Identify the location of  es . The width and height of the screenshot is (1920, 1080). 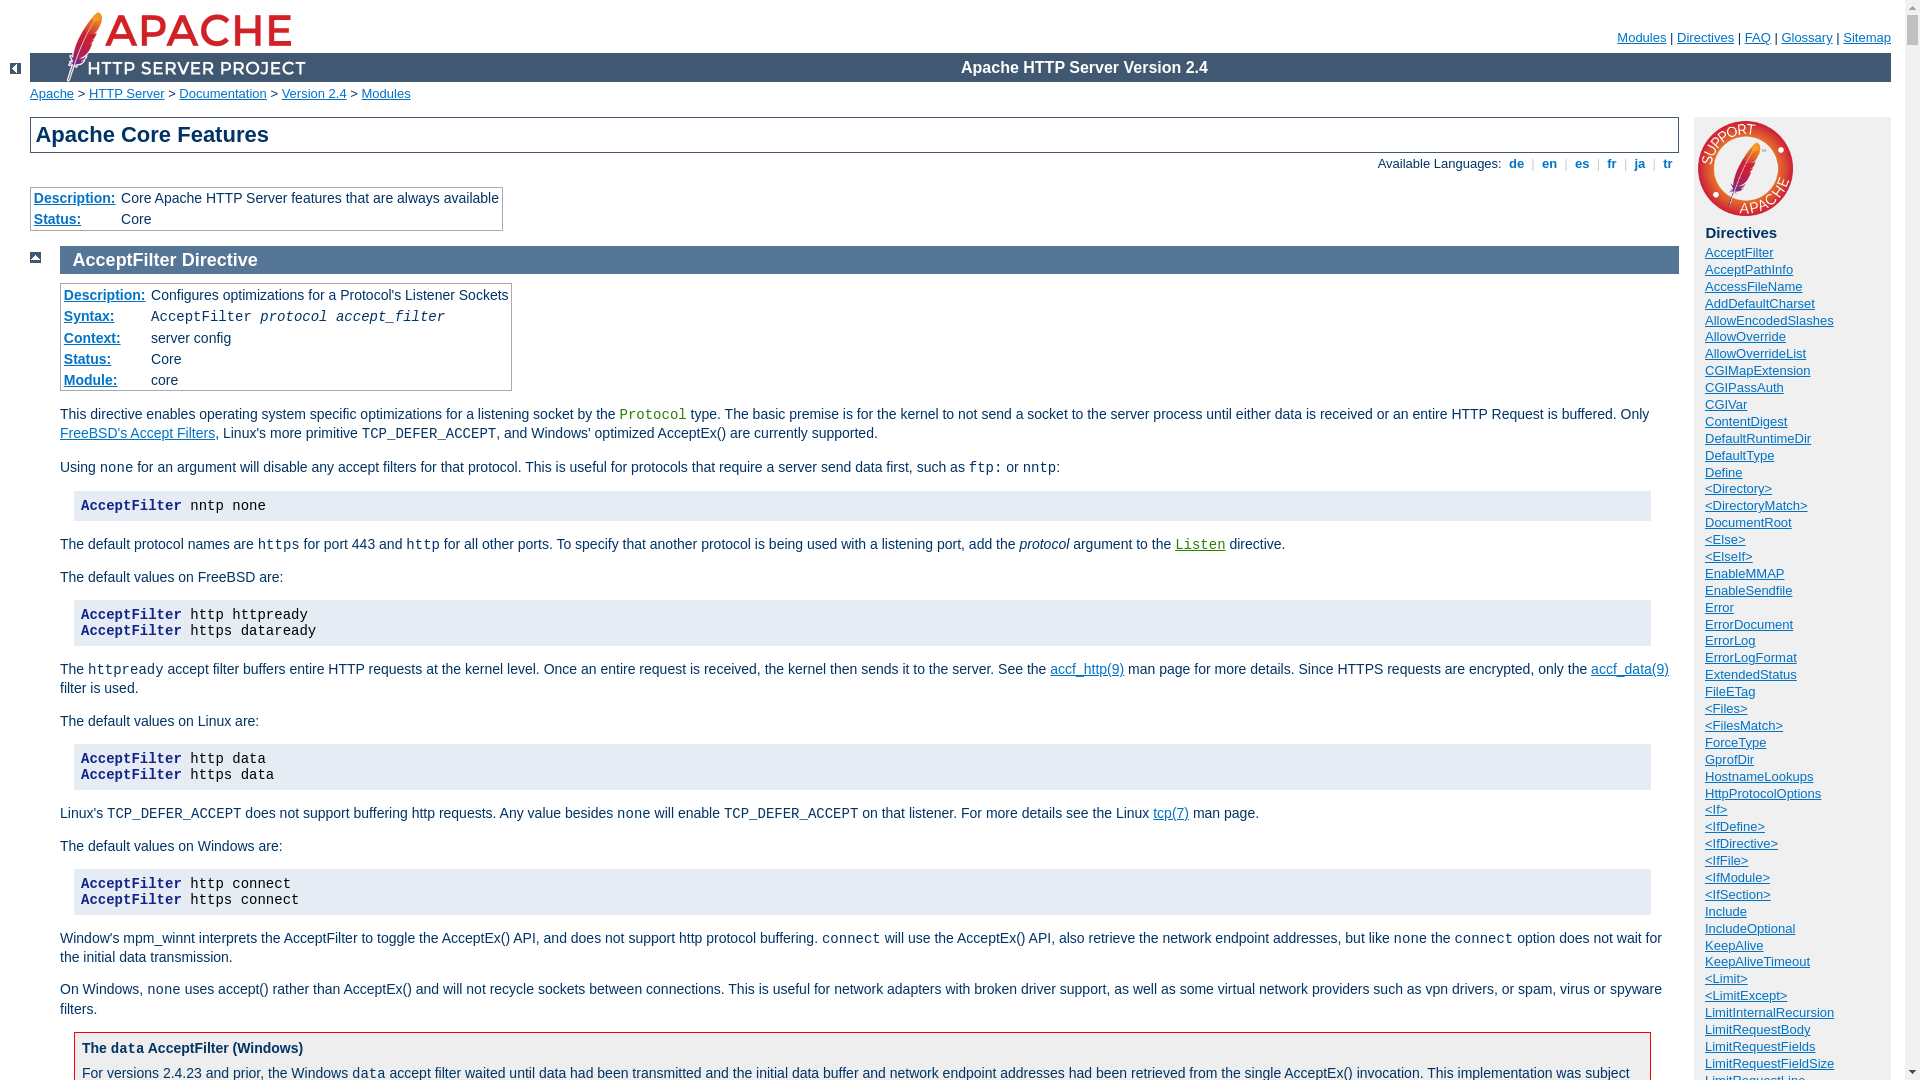
(1582, 163).